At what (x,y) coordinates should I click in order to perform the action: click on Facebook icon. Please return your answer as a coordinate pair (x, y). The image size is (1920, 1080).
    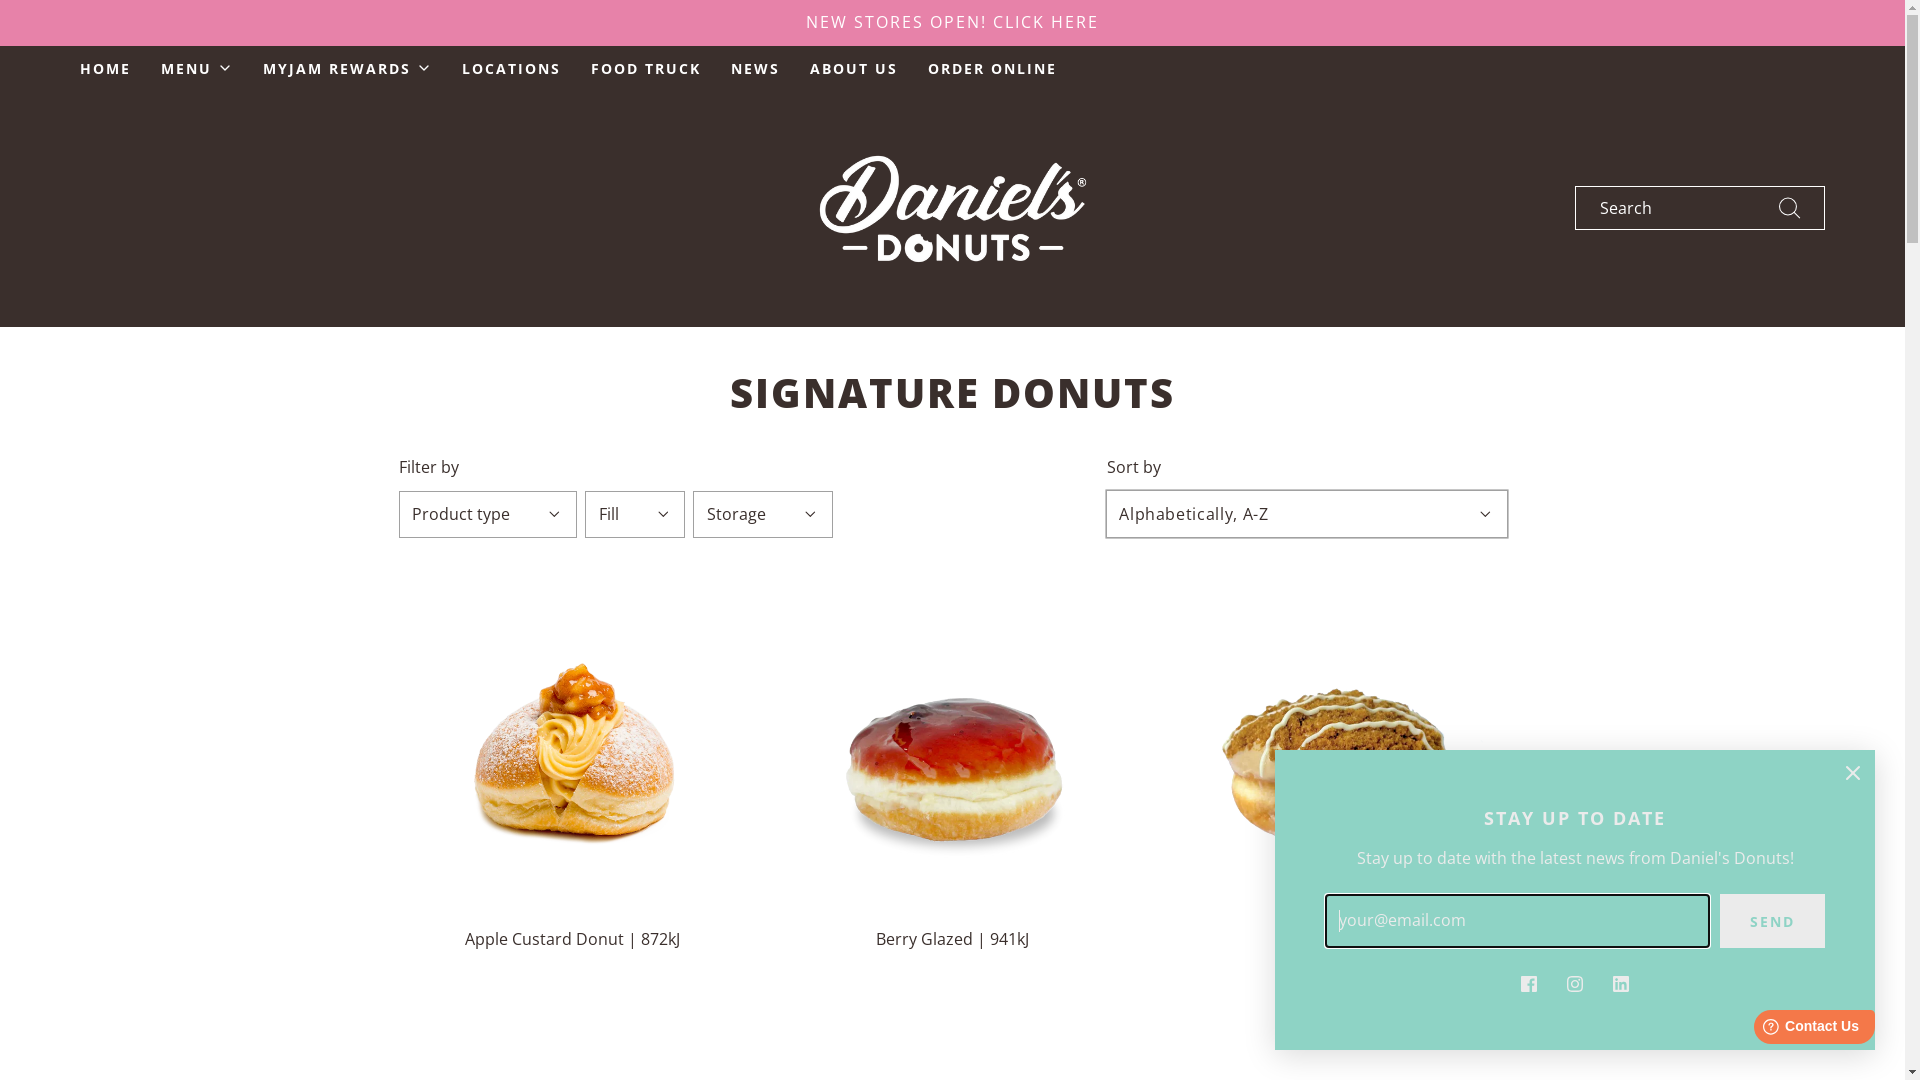
    Looking at the image, I should click on (1529, 983).